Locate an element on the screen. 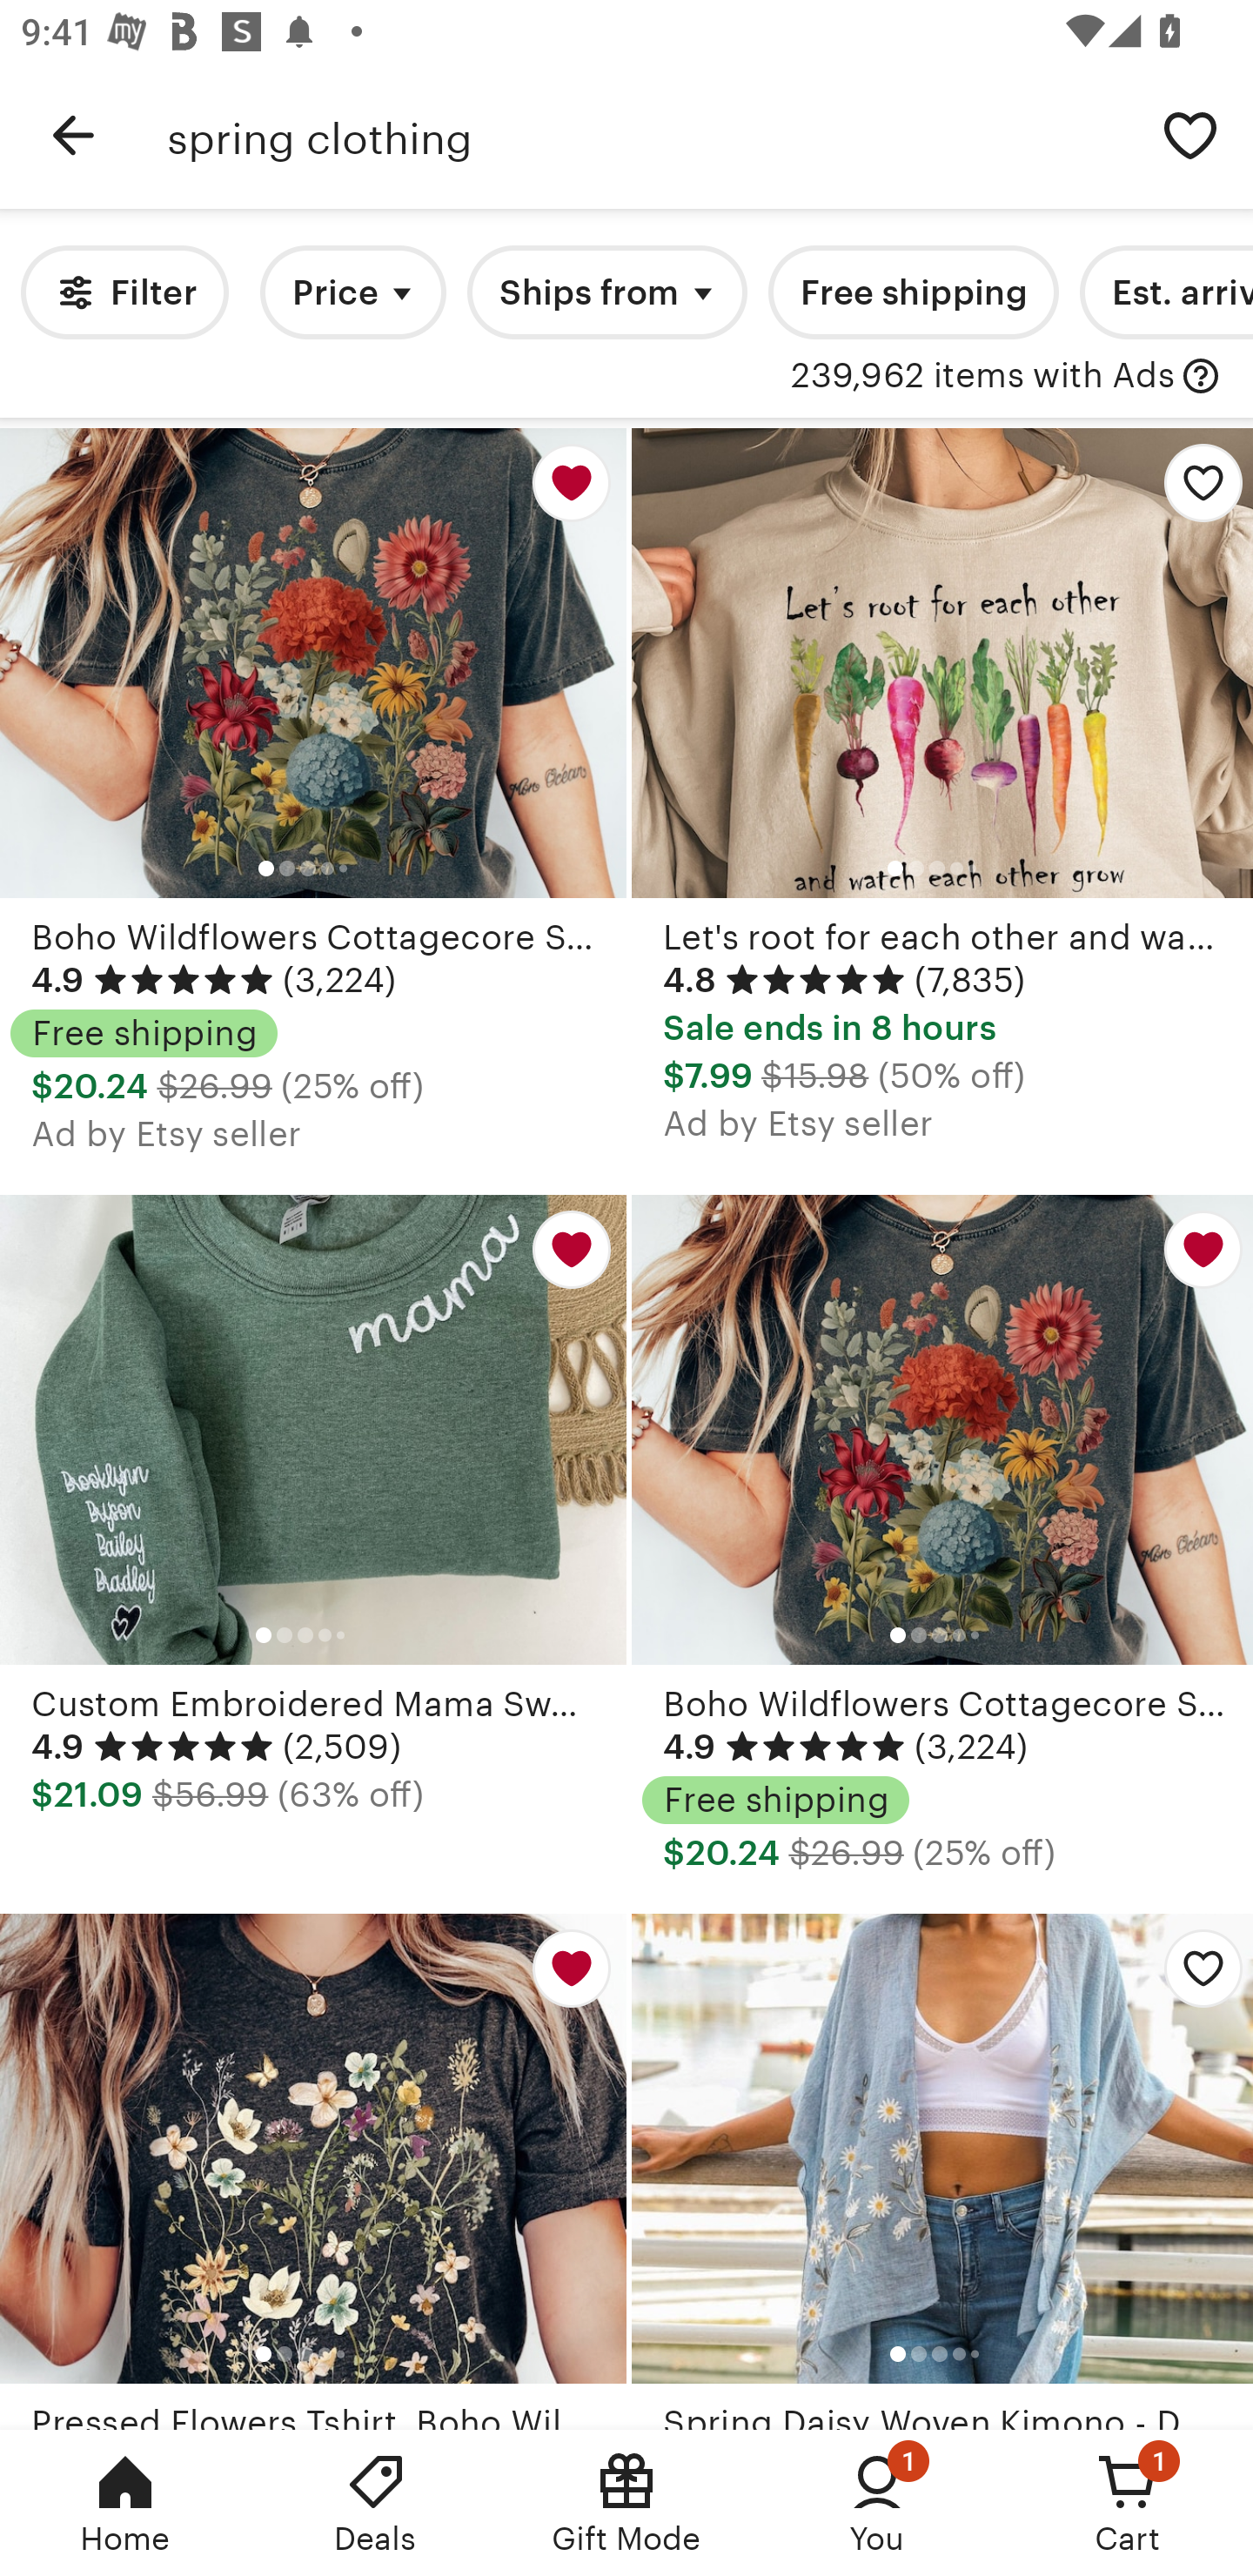  Price is located at coordinates (353, 292).